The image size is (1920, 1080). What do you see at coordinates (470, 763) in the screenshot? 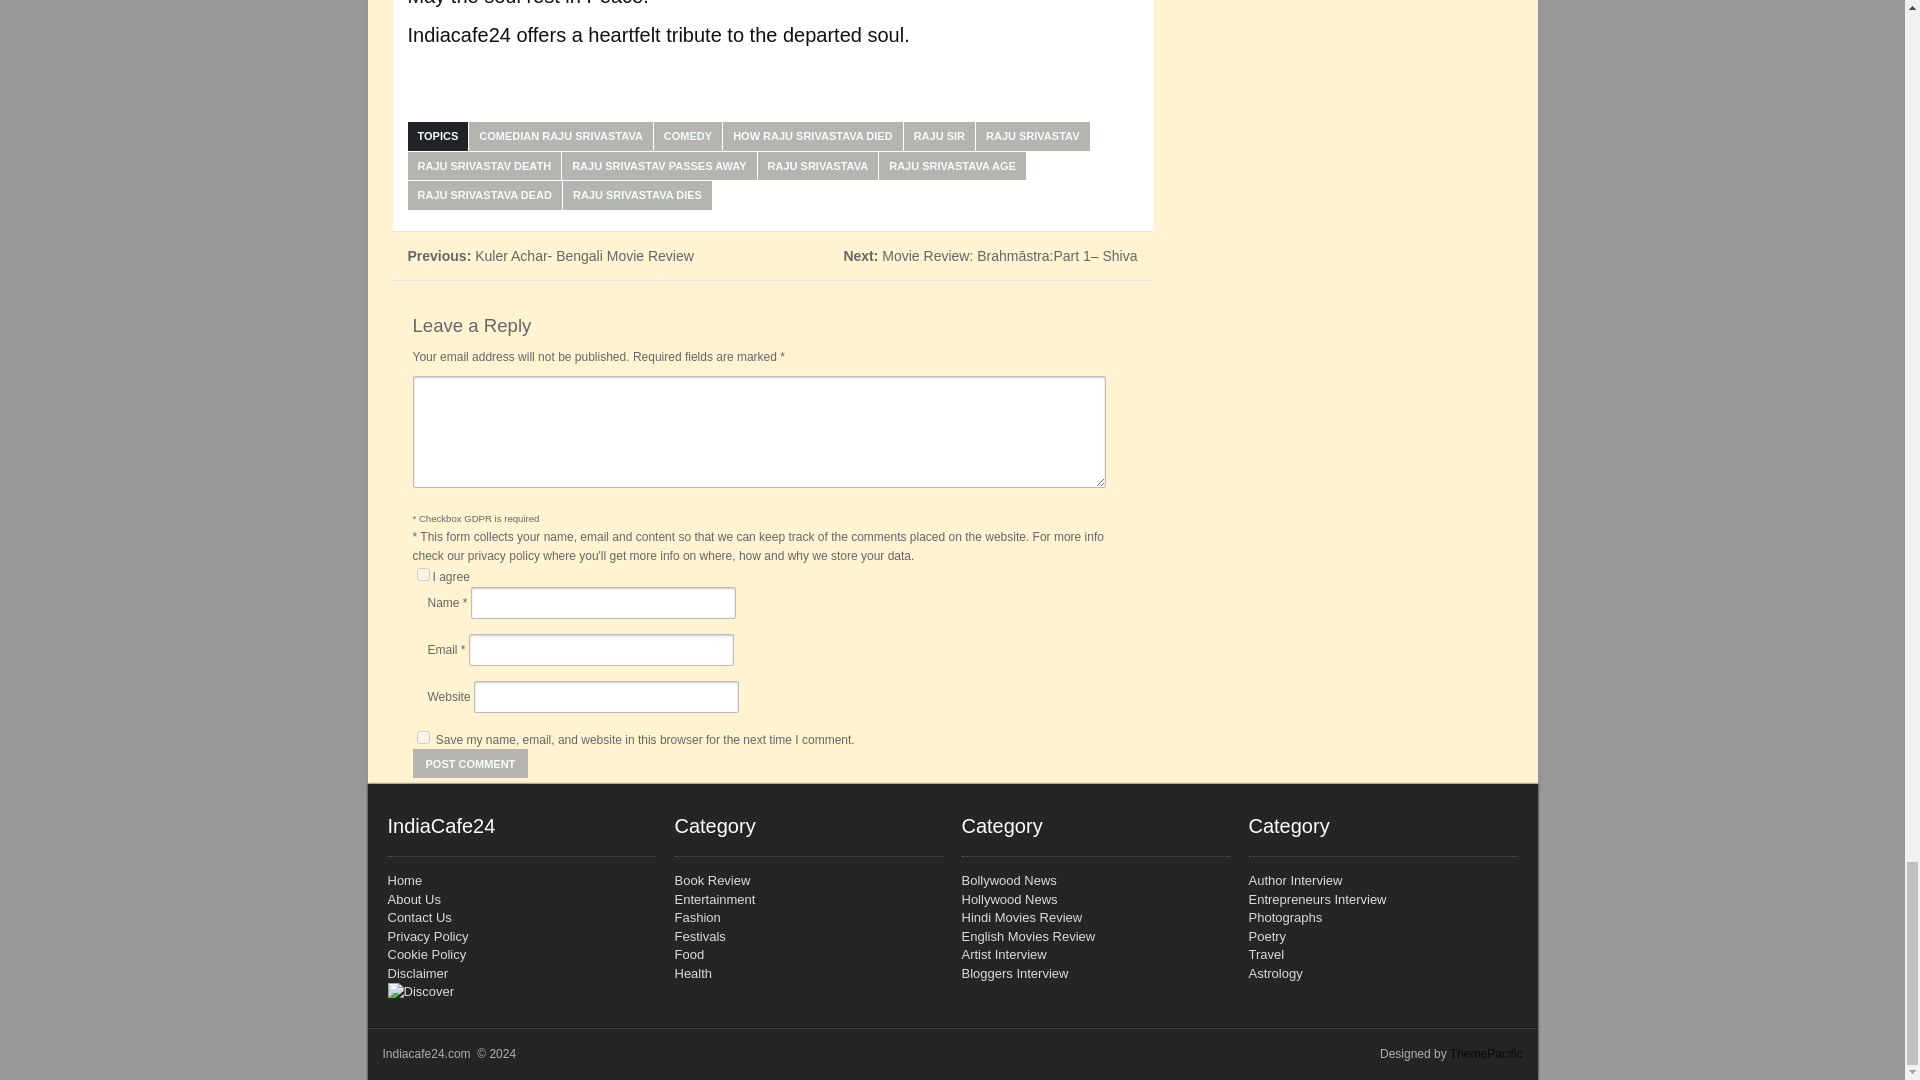
I see `Post Comment` at bounding box center [470, 763].